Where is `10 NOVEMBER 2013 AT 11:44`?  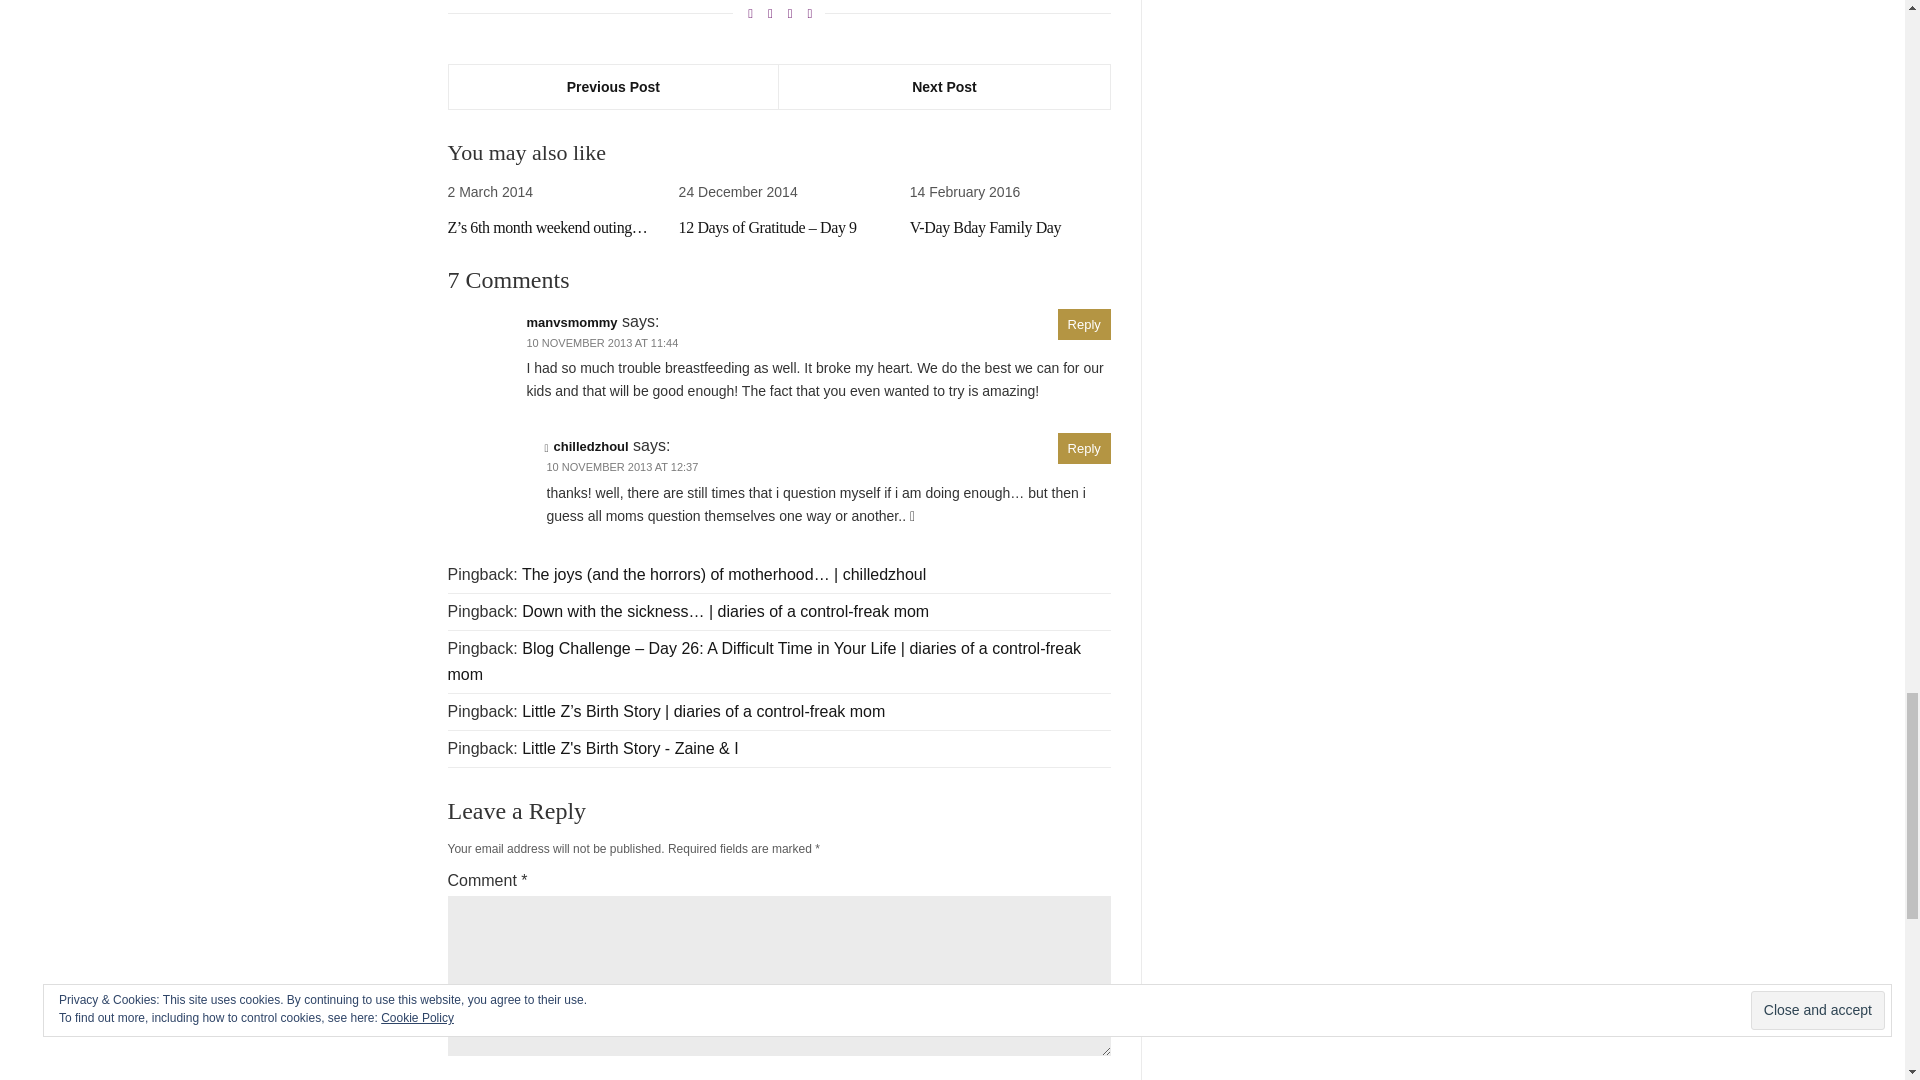
10 NOVEMBER 2013 AT 11:44 is located at coordinates (602, 342).